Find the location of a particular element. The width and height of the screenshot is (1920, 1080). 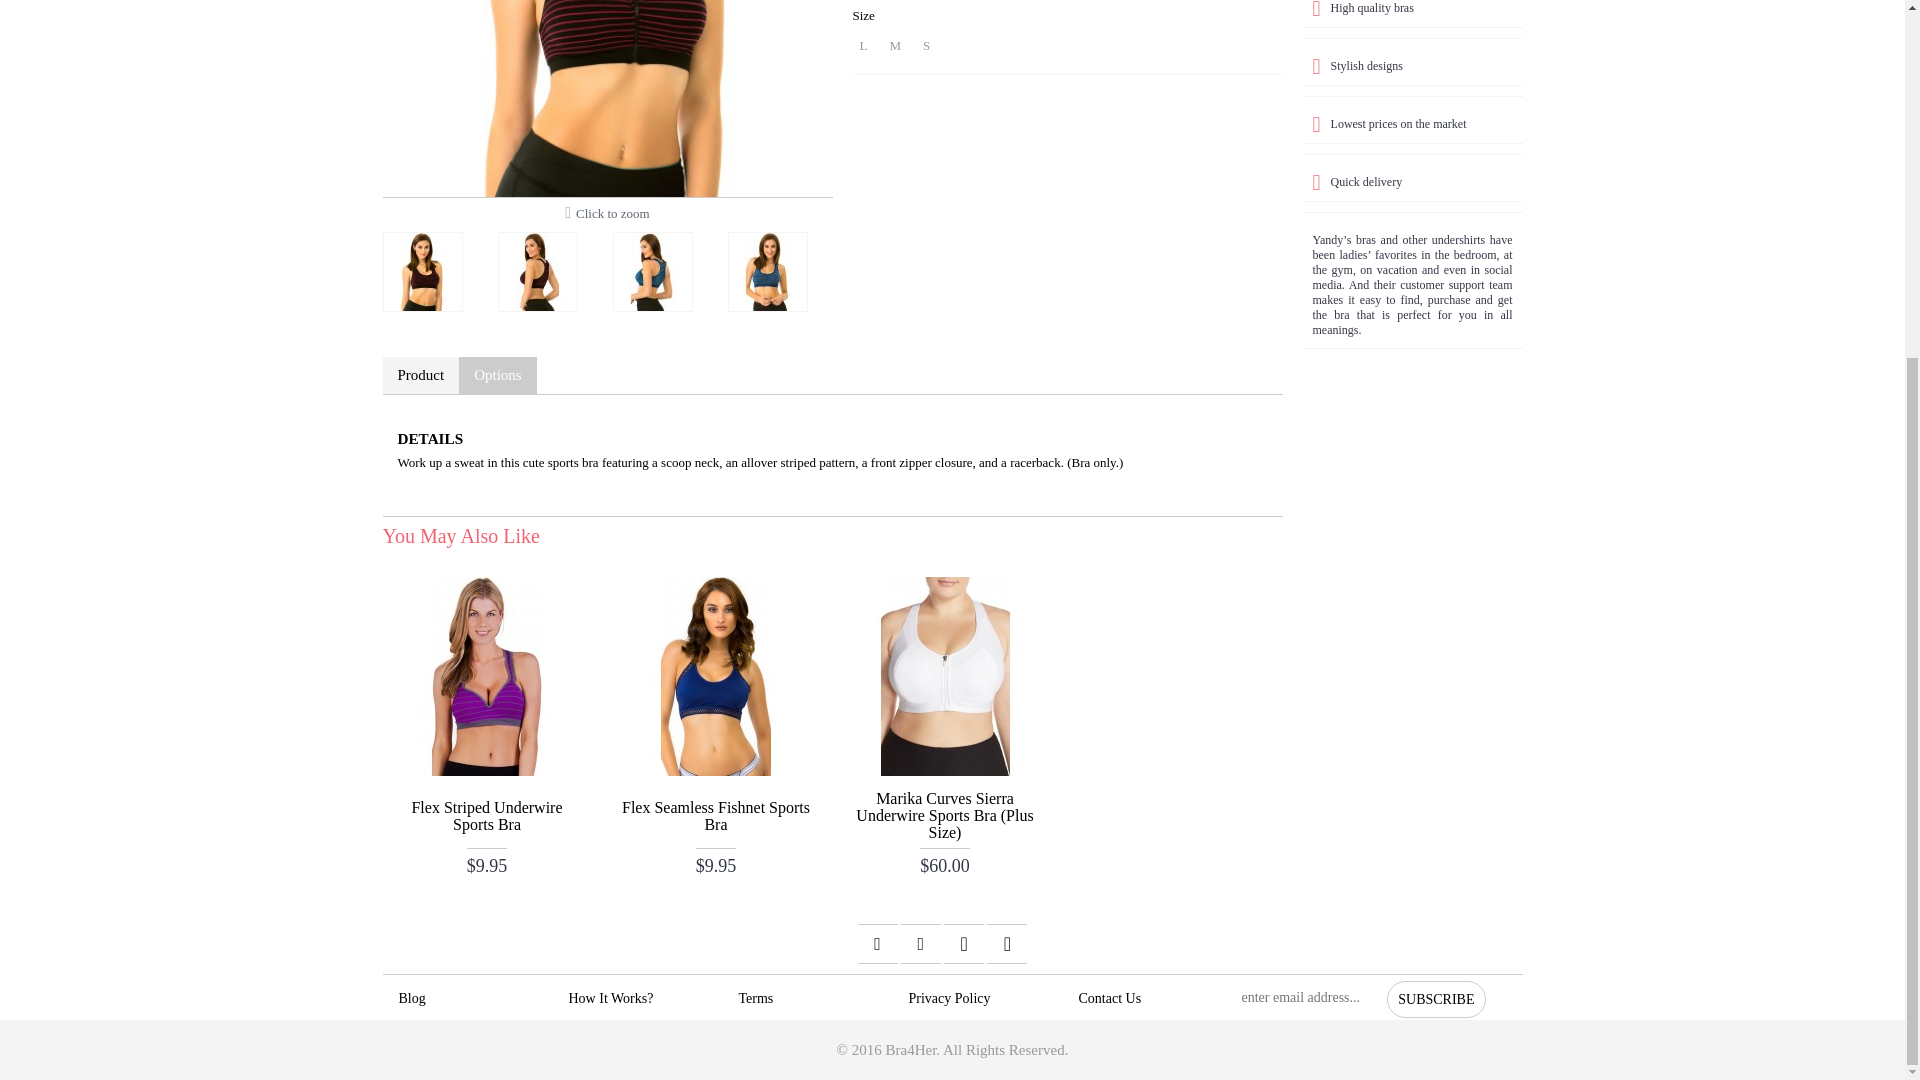

Terms is located at coordinates (802, 998).